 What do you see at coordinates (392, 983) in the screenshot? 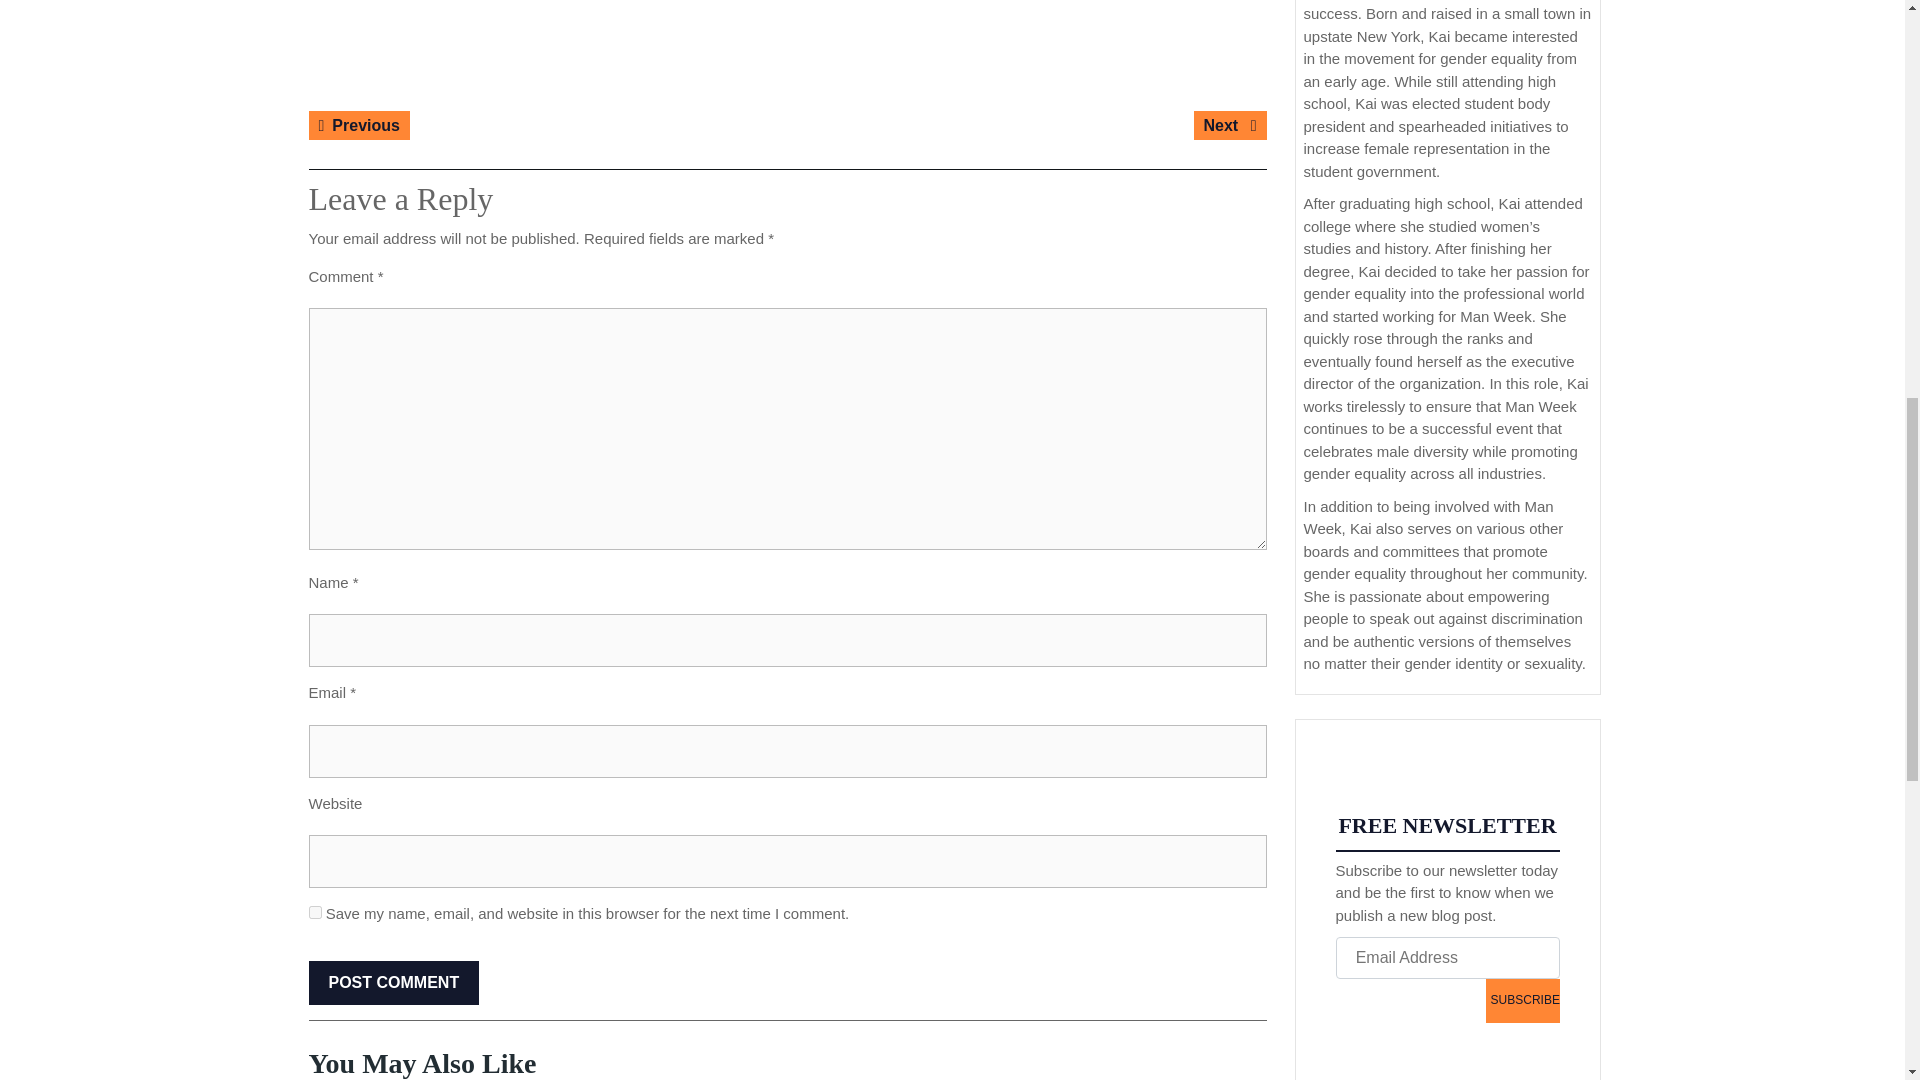
I see `Post Comment` at bounding box center [392, 983].